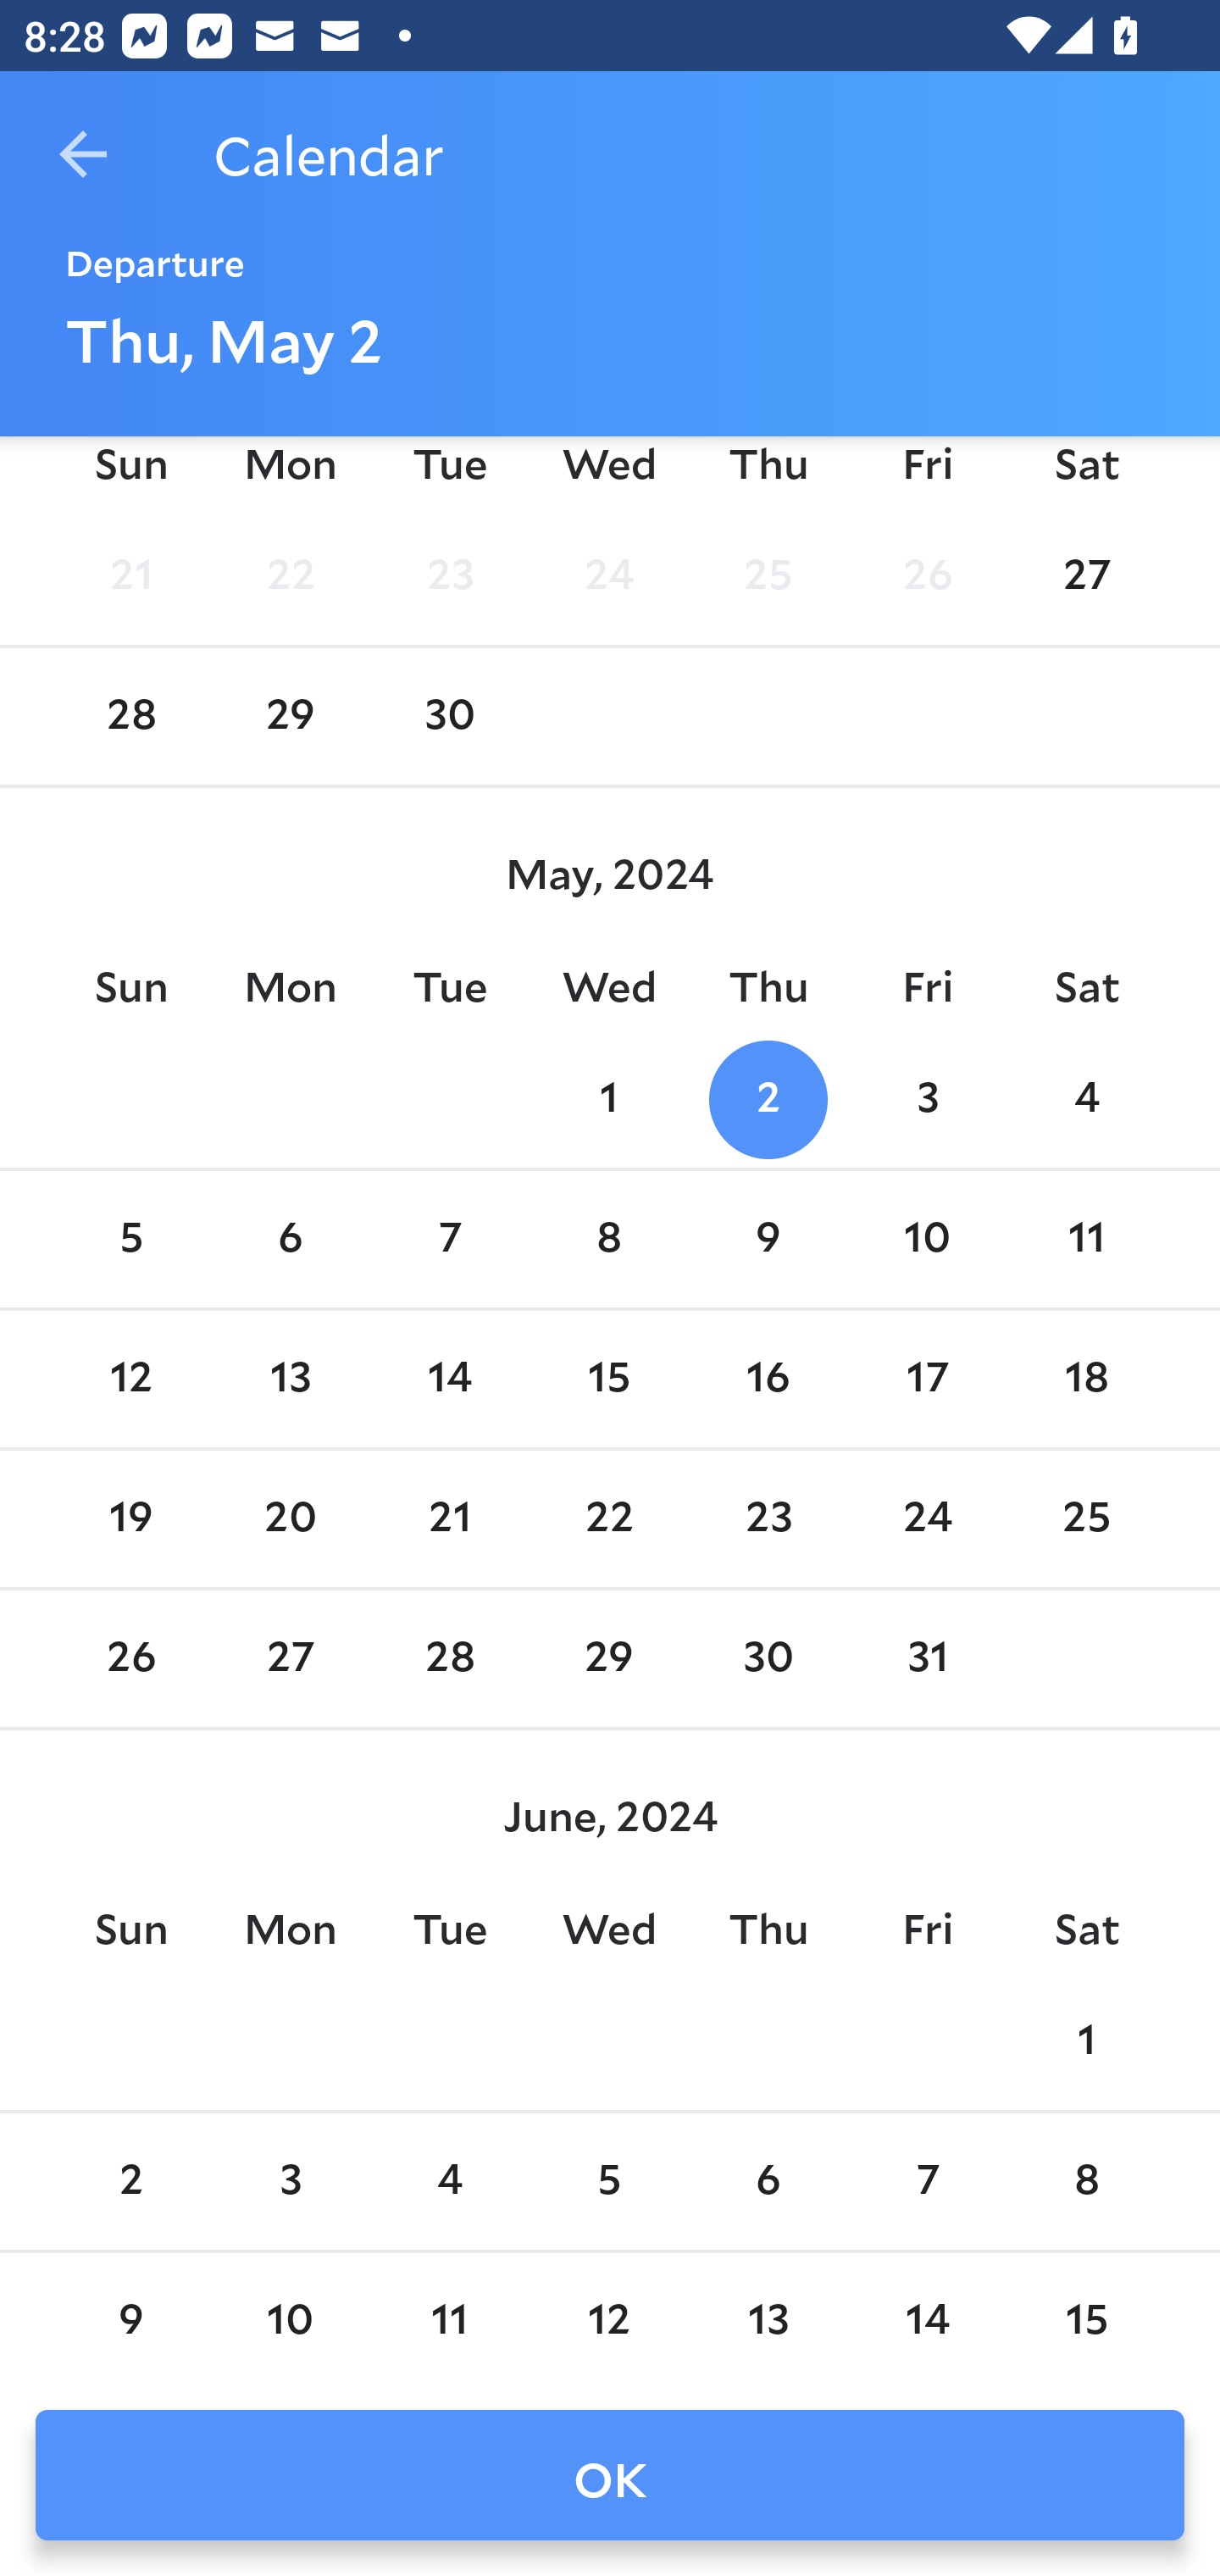 This screenshot has height=2576, width=1220. I want to click on 5, so click(130, 1239).